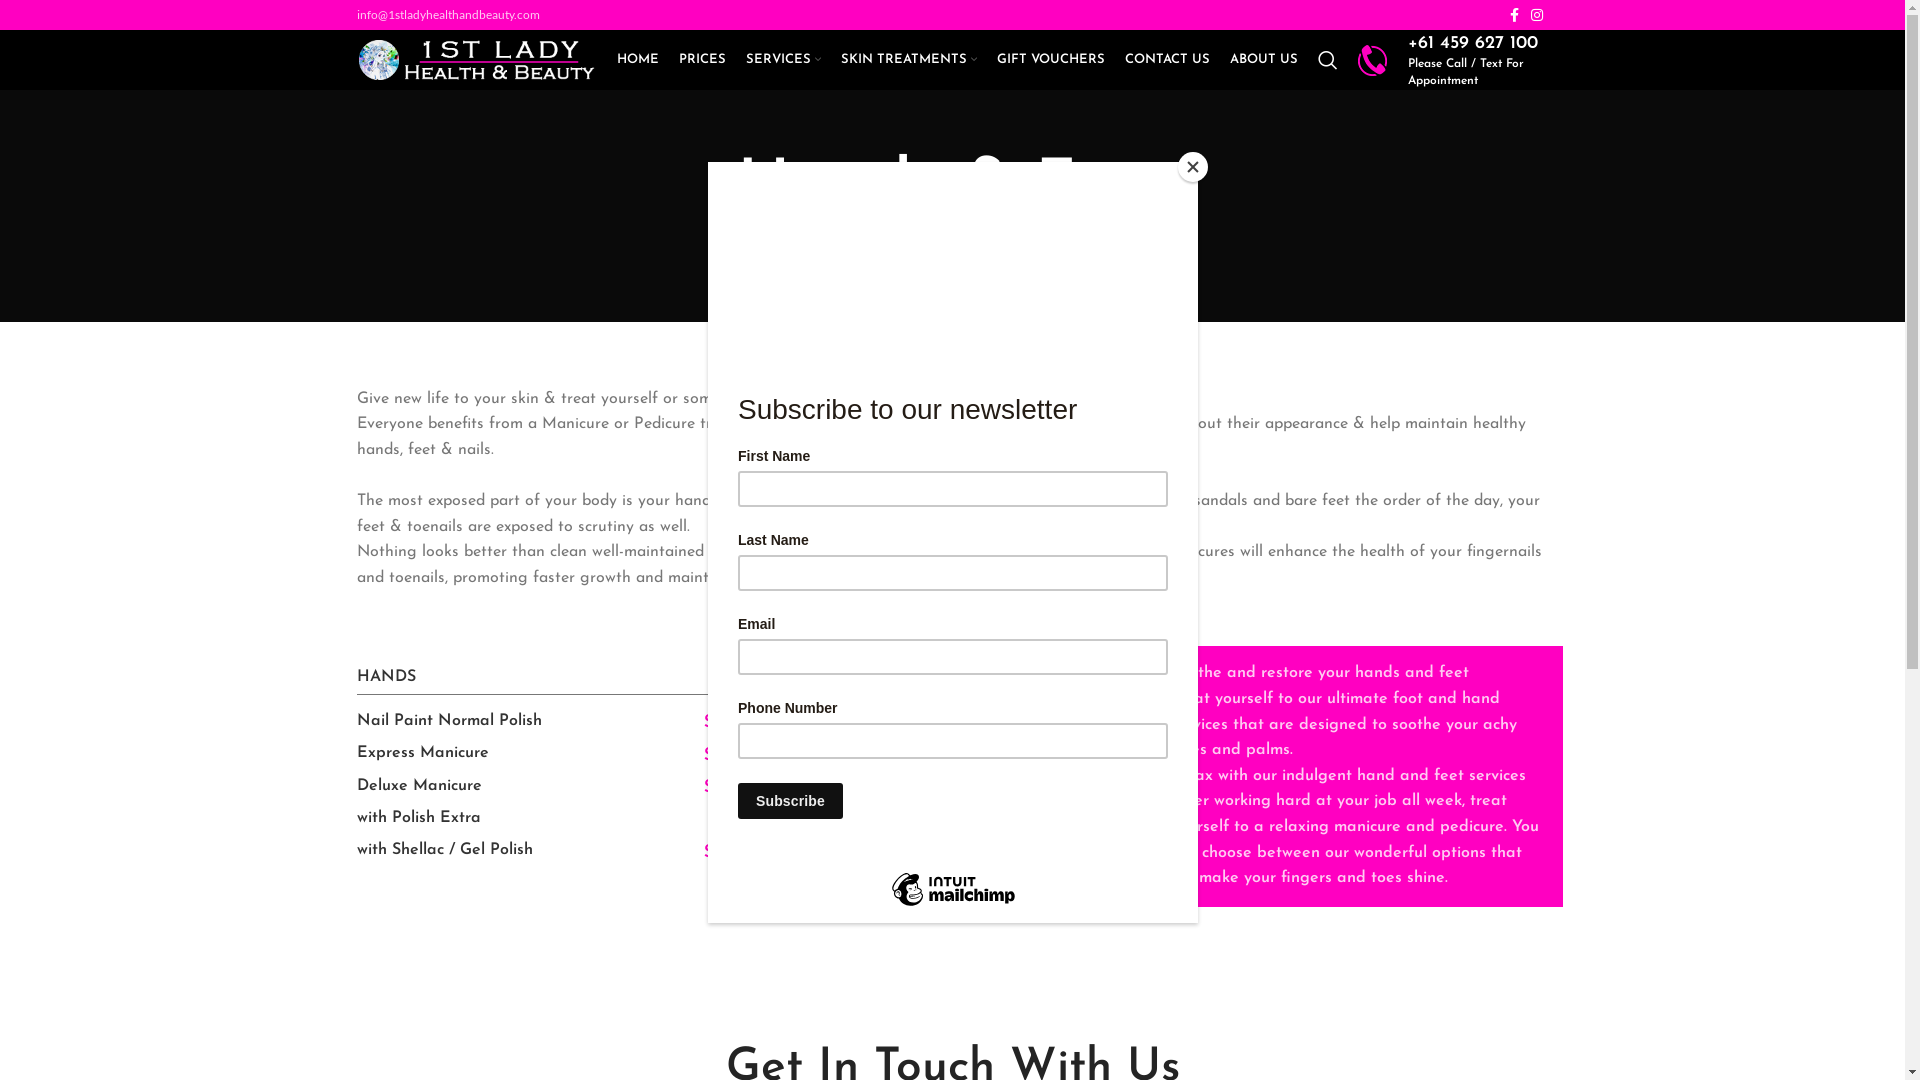 Image resolution: width=1920 pixels, height=1080 pixels. Describe the element at coordinates (1166, 60) in the screenshot. I see `CONTACT US` at that location.